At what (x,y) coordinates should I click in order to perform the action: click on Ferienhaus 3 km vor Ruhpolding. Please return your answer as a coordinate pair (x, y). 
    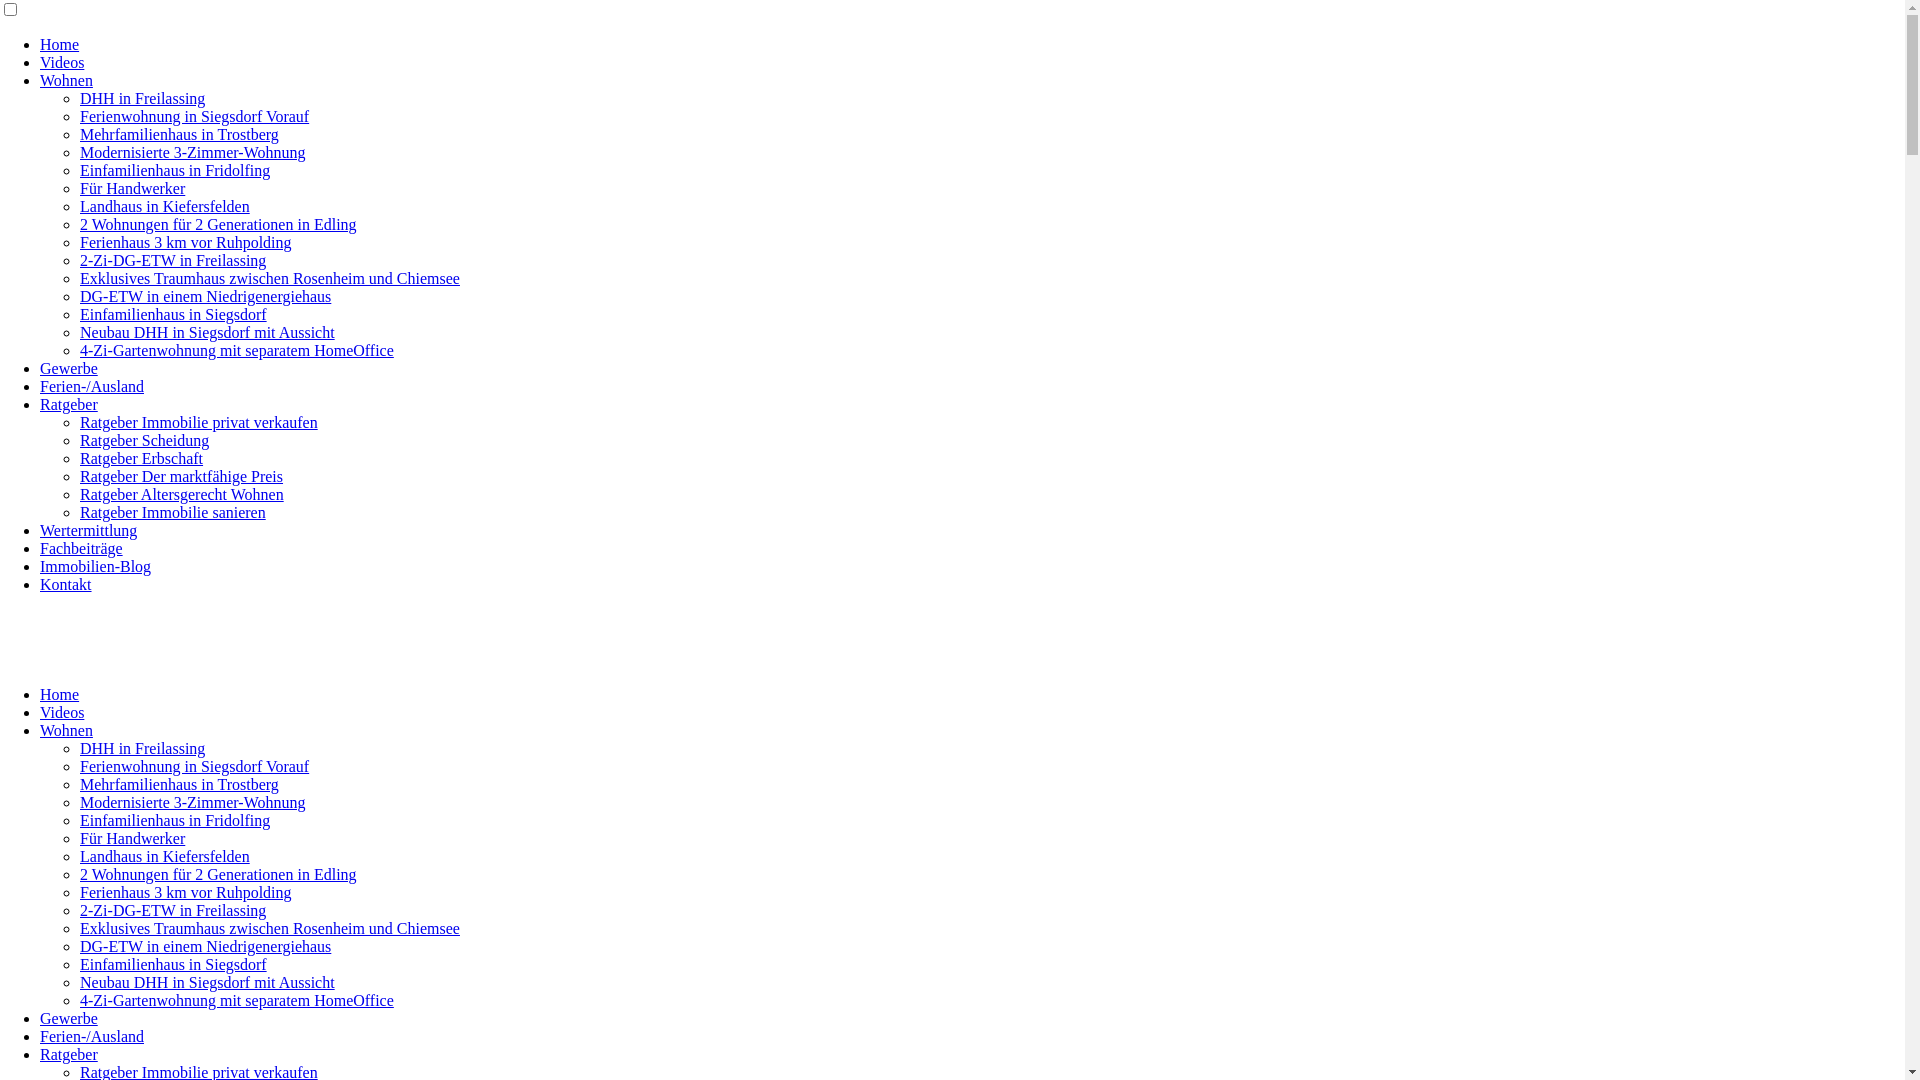
    Looking at the image, I should click on (186, 892).